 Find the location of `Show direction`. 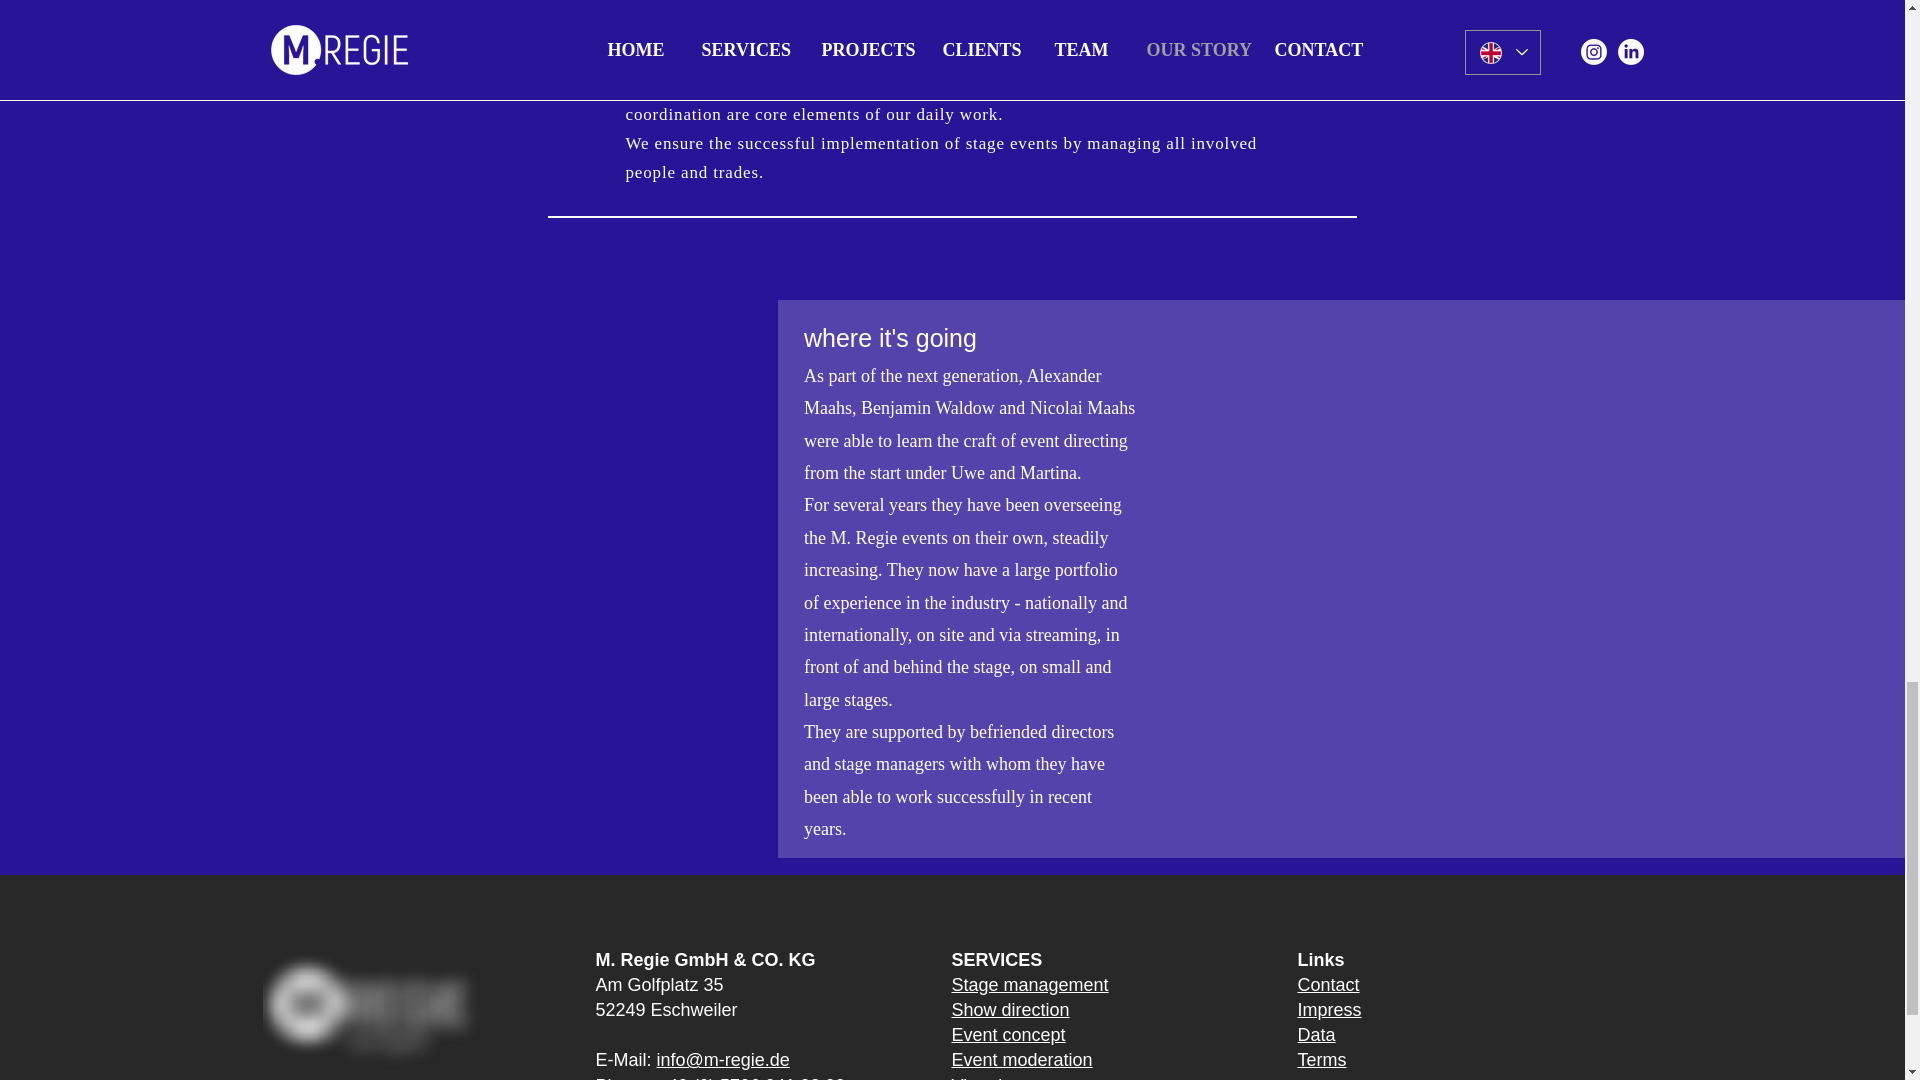

Show direction is located at coordinates (1010, 1010).